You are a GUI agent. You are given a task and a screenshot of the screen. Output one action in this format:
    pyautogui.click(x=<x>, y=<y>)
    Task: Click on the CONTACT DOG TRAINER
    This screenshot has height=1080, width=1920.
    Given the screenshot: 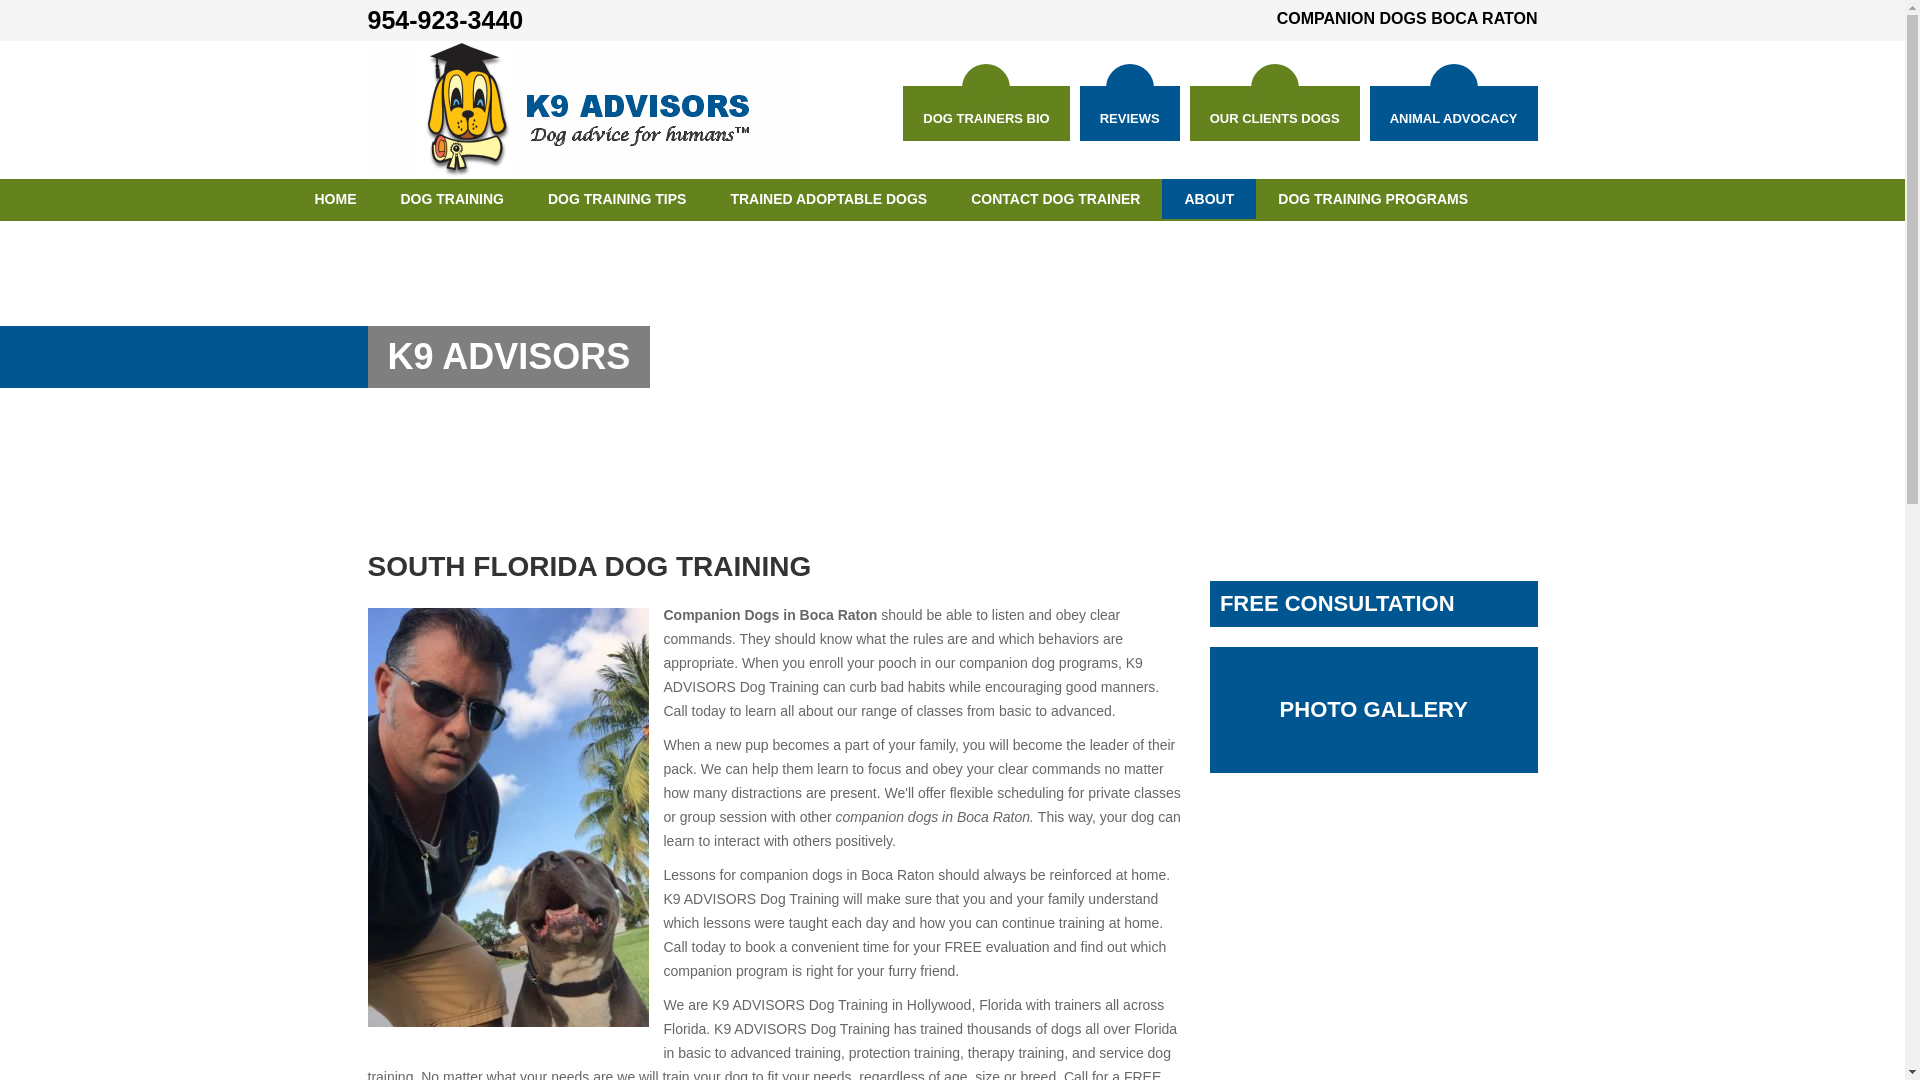 What is the action you would take?
    pyautogui.click(x=1054, y=199)
    